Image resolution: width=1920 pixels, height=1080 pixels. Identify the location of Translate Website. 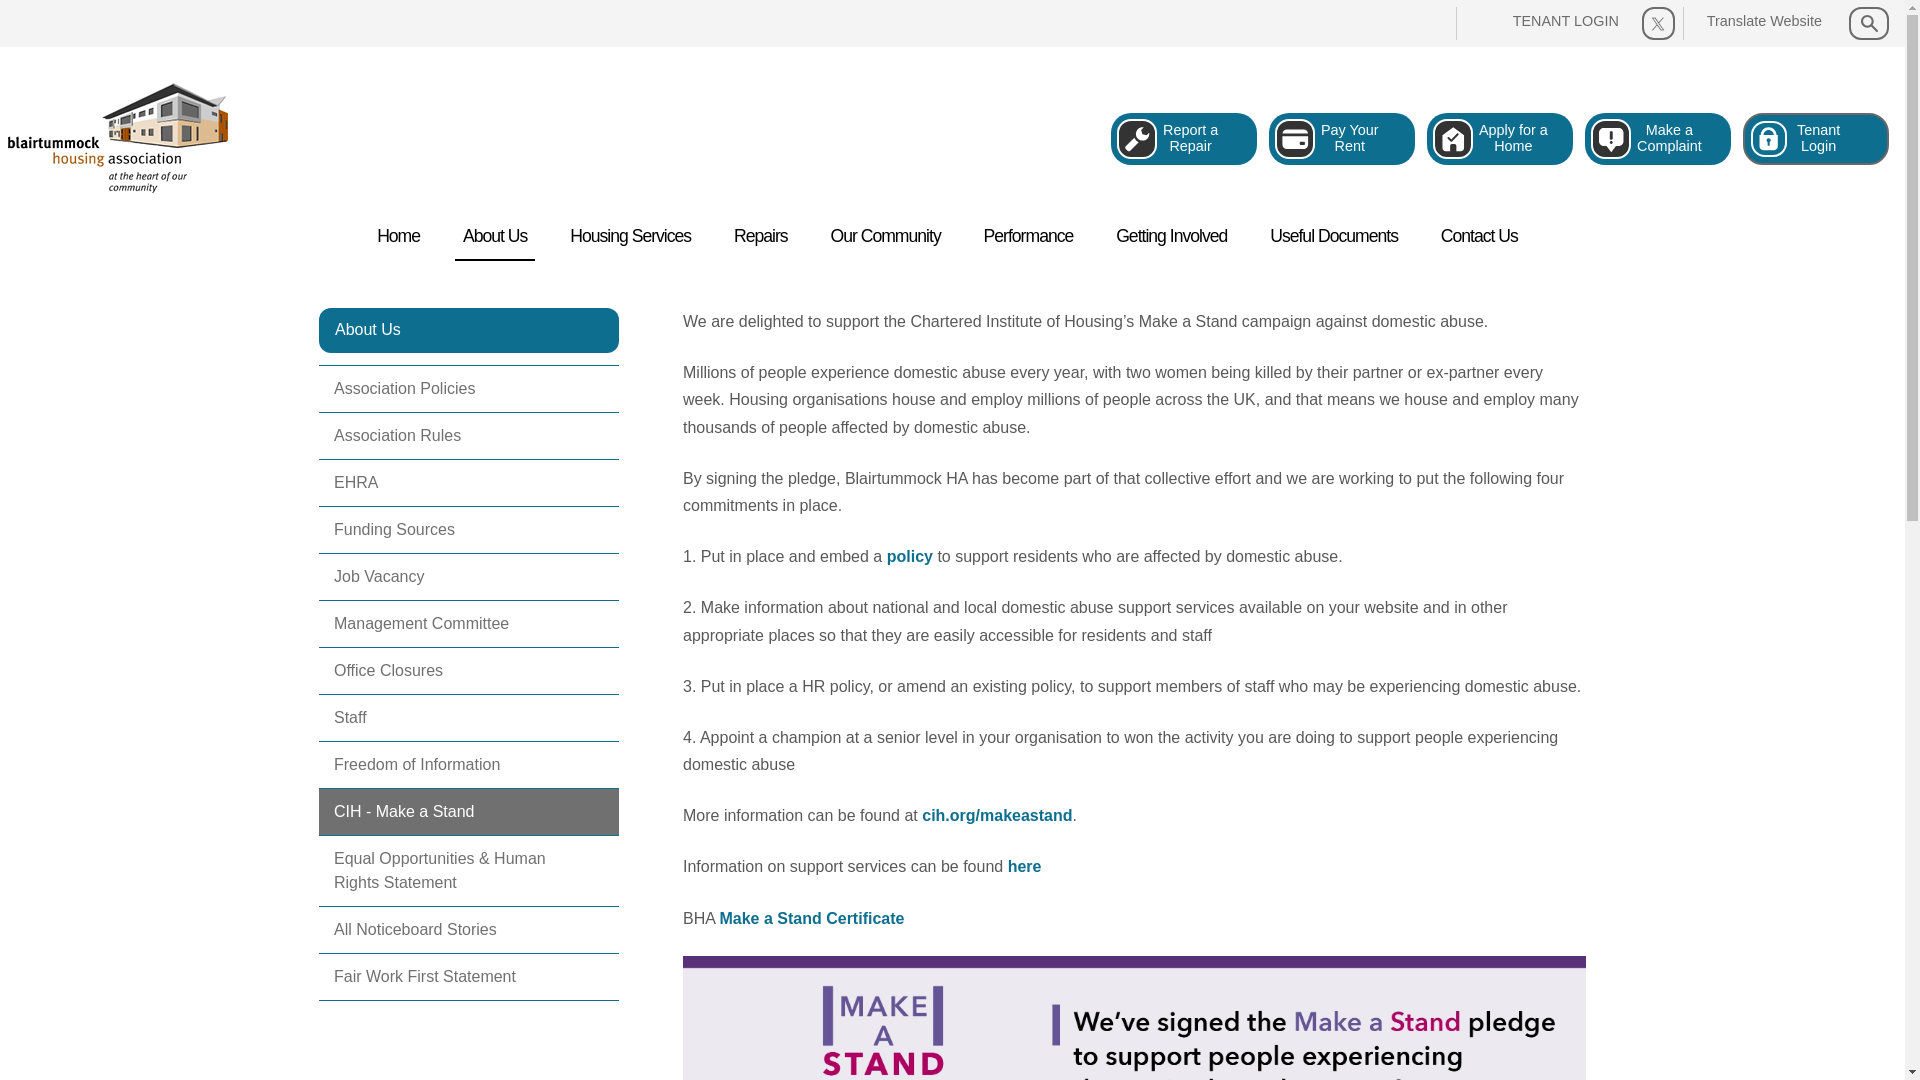
(1816, 139).